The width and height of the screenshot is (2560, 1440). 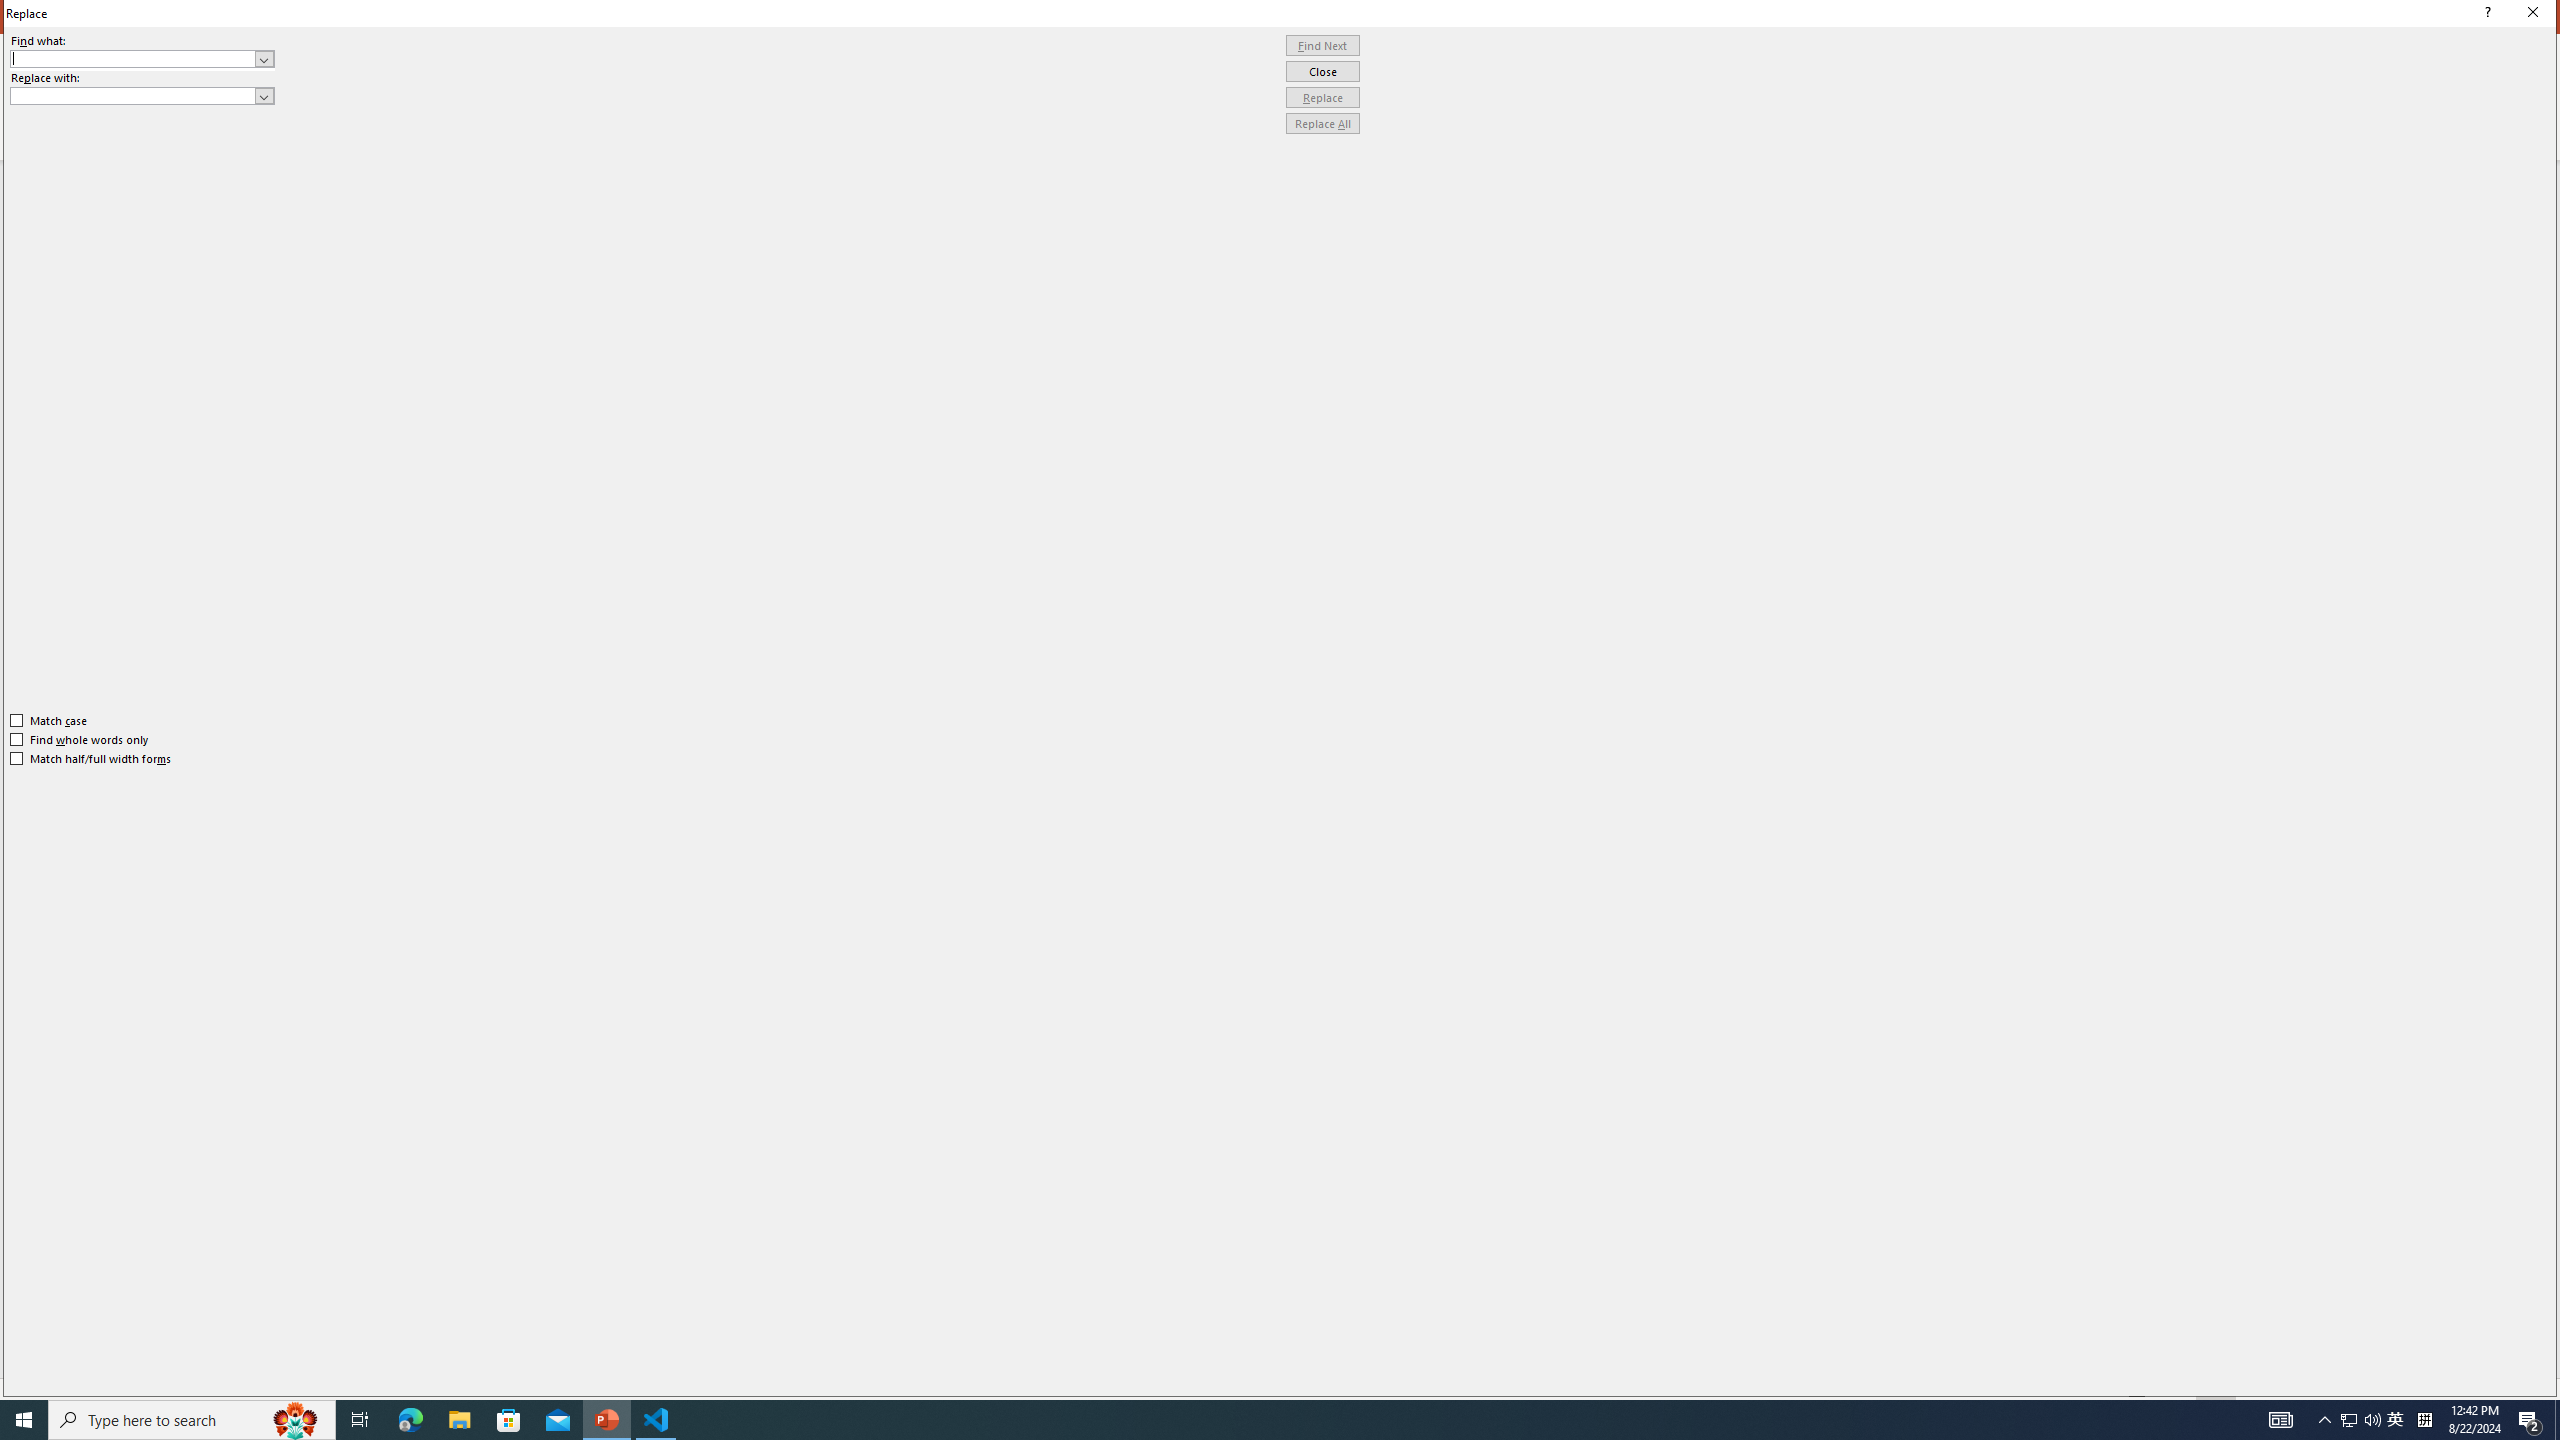 What do you see at coordinates (133, 95) in the screenshot?
I see `Replace with` at bounding box center [133, 95].